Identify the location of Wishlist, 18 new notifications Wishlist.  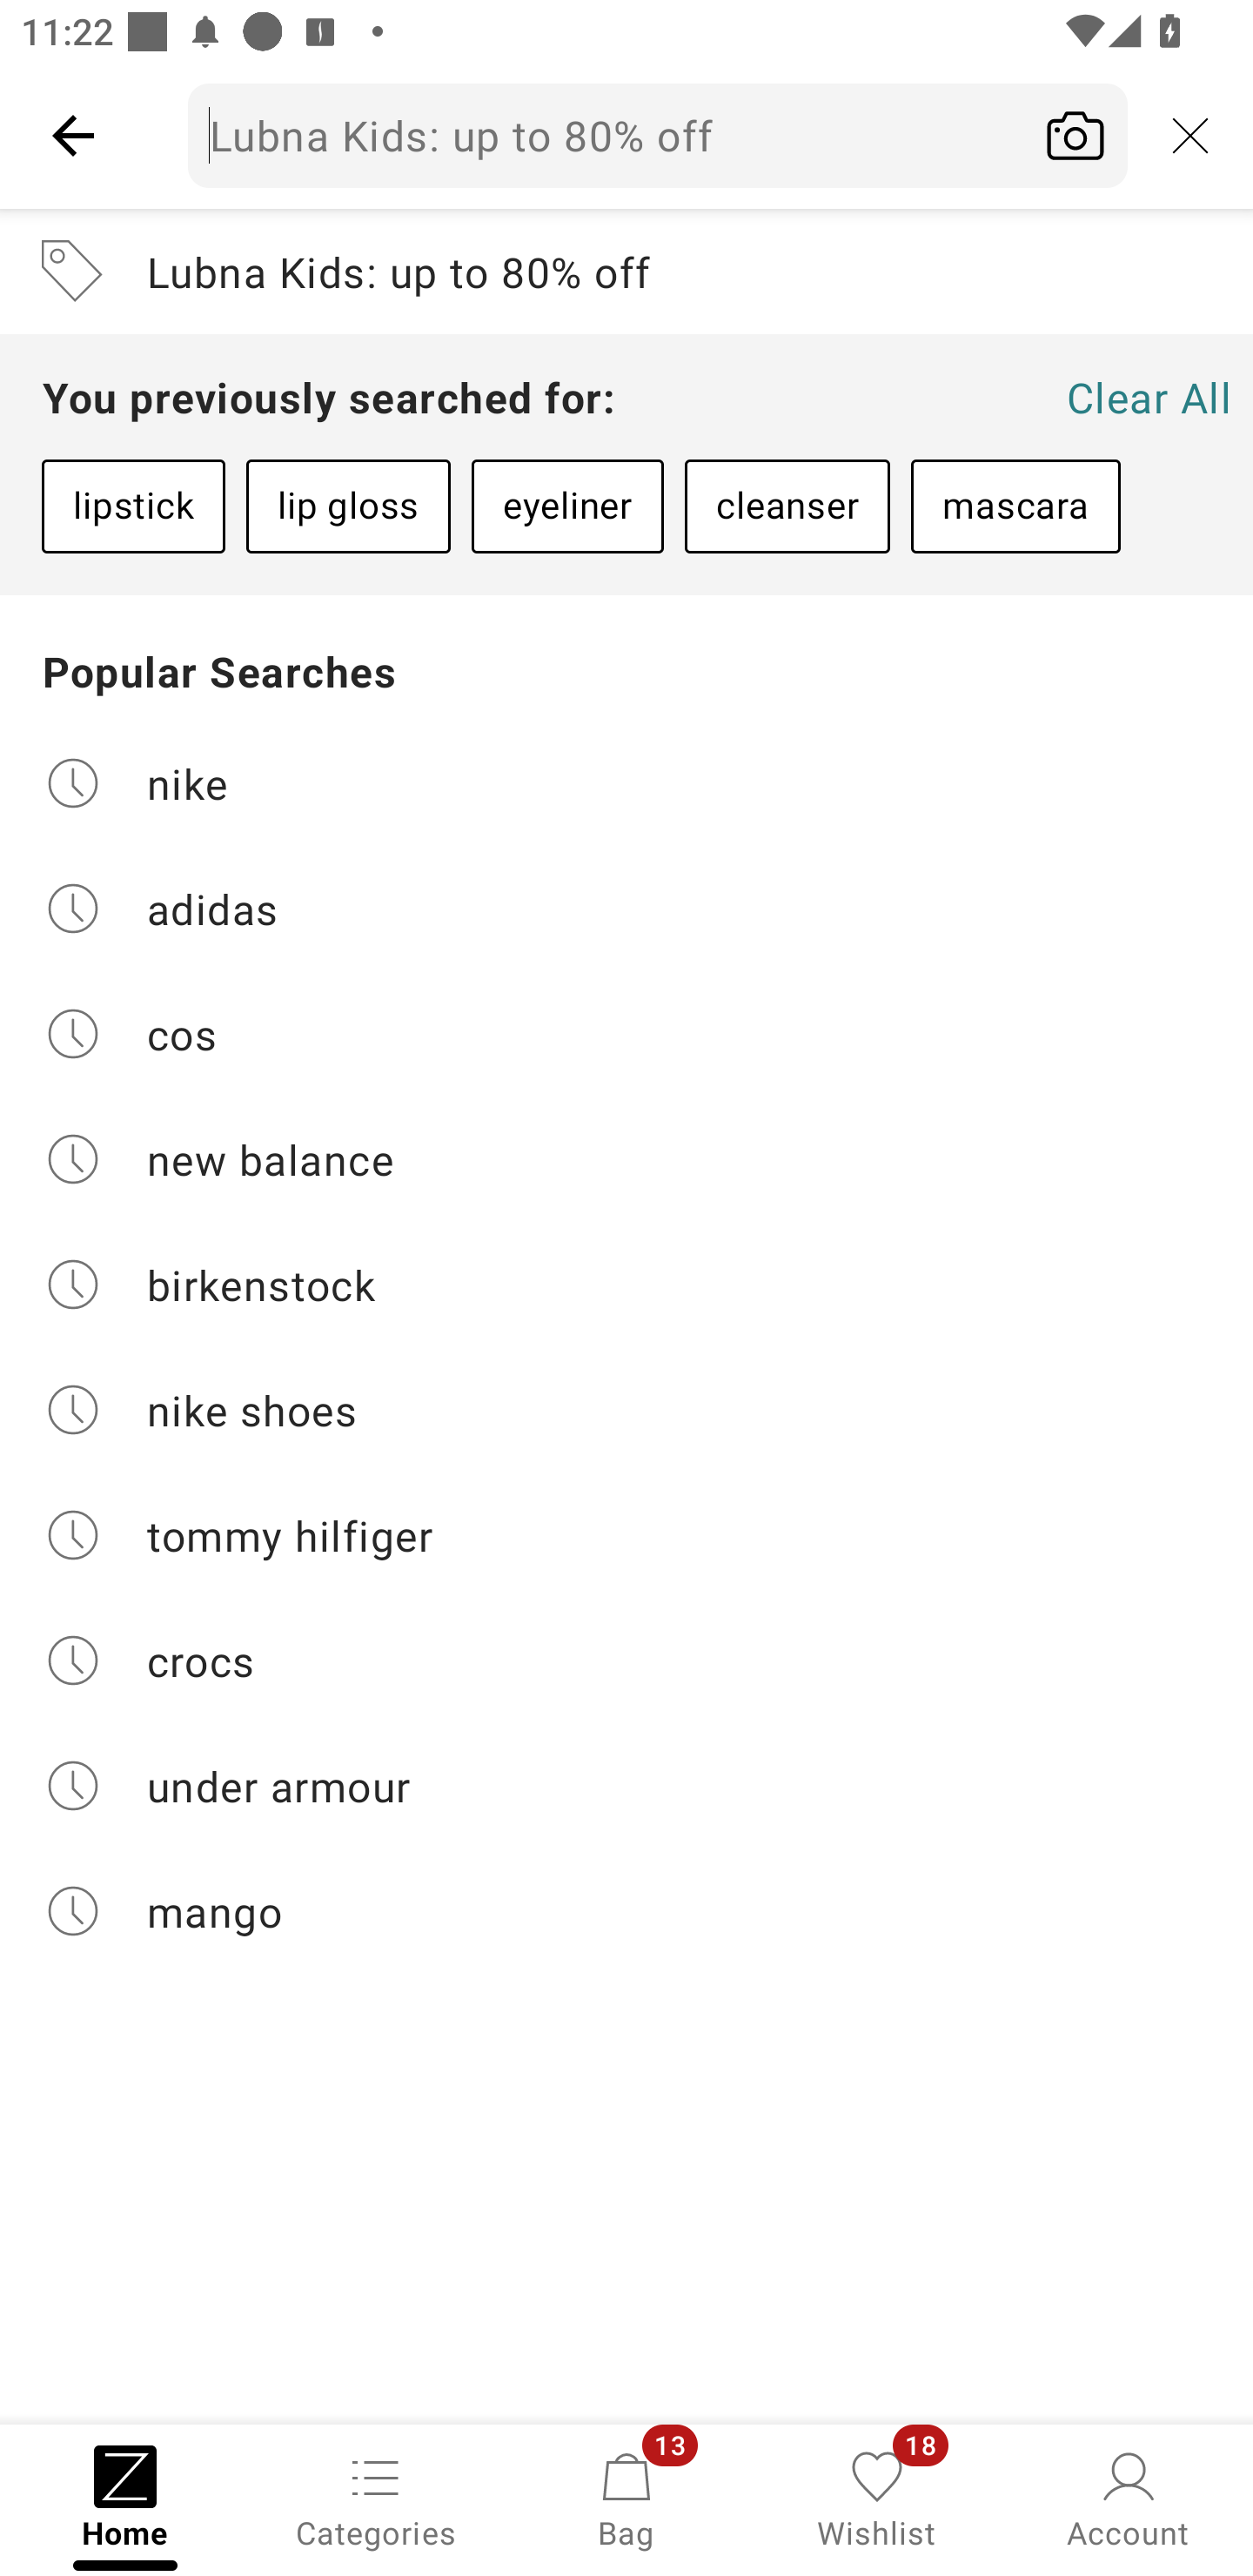
(877, 2498).